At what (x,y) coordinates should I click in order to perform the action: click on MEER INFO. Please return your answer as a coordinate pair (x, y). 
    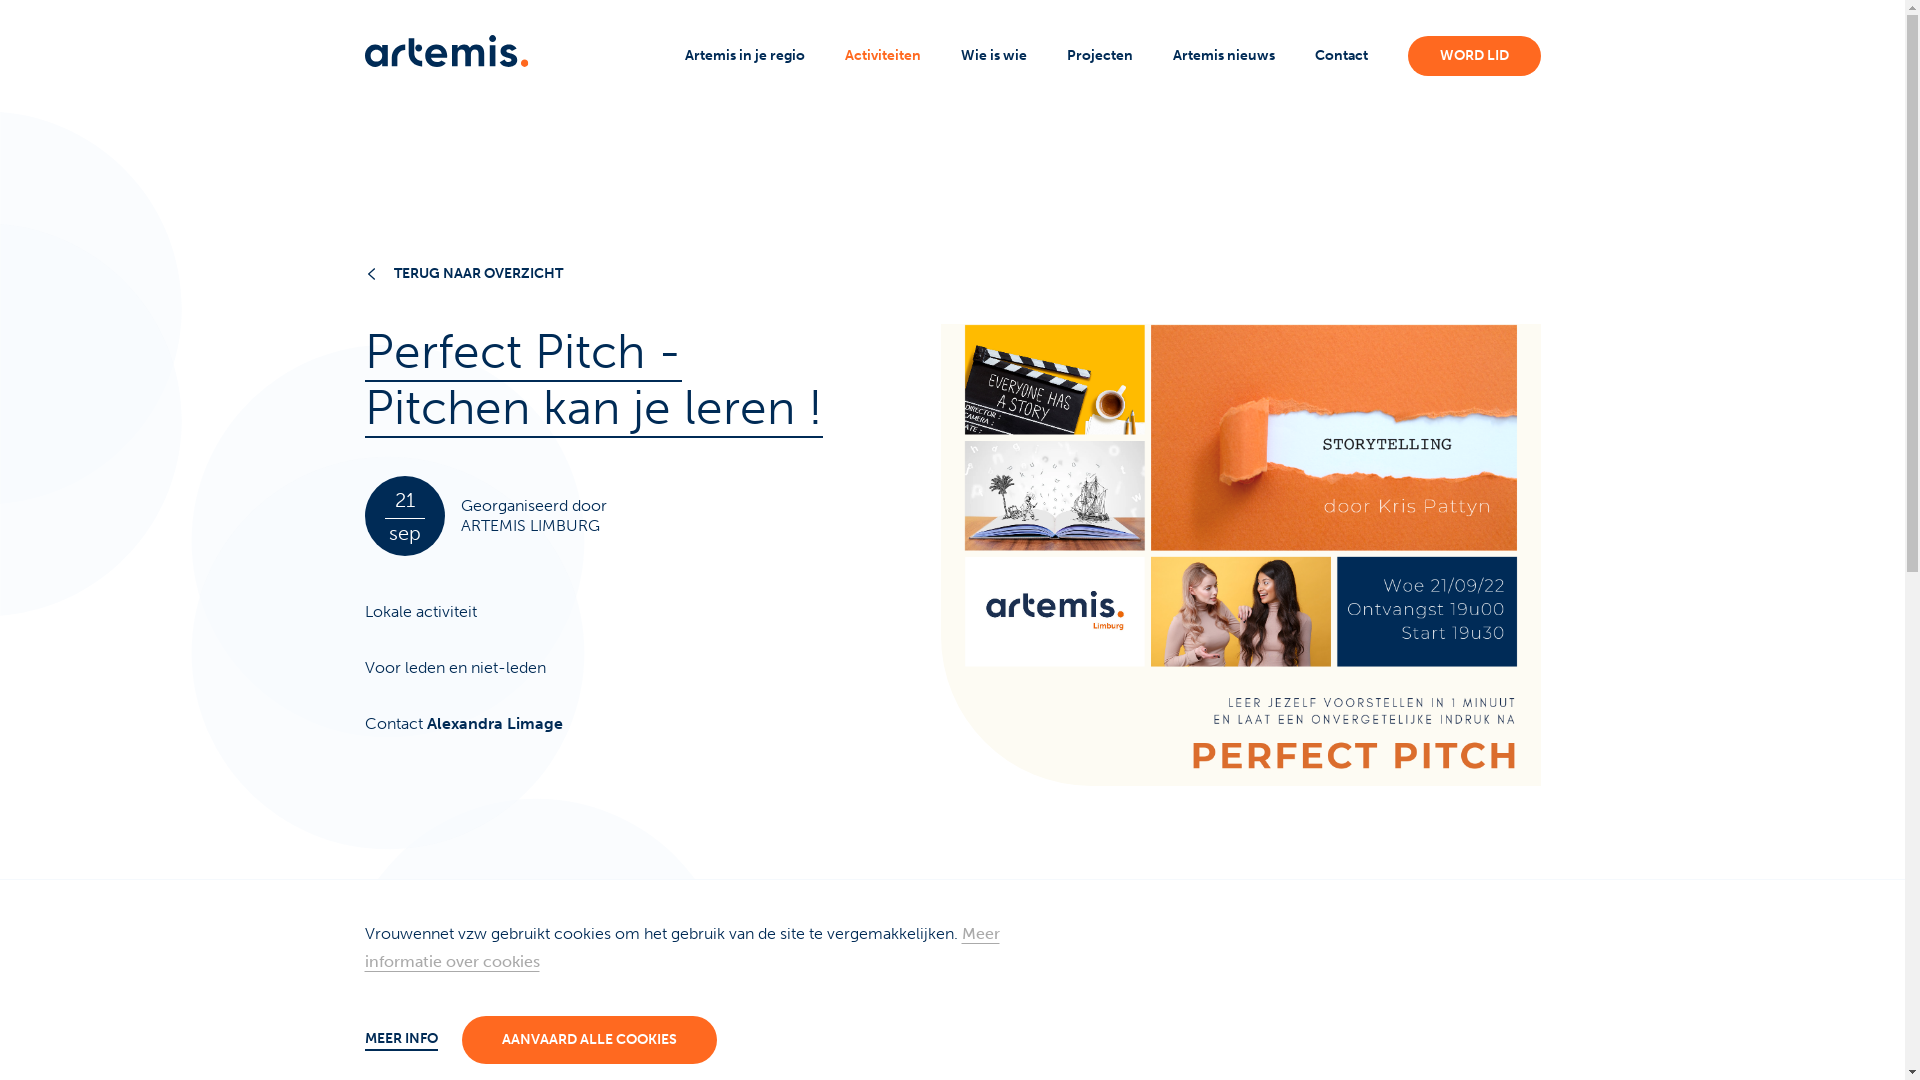
    Looking at the image, I should click on (400, 1040).